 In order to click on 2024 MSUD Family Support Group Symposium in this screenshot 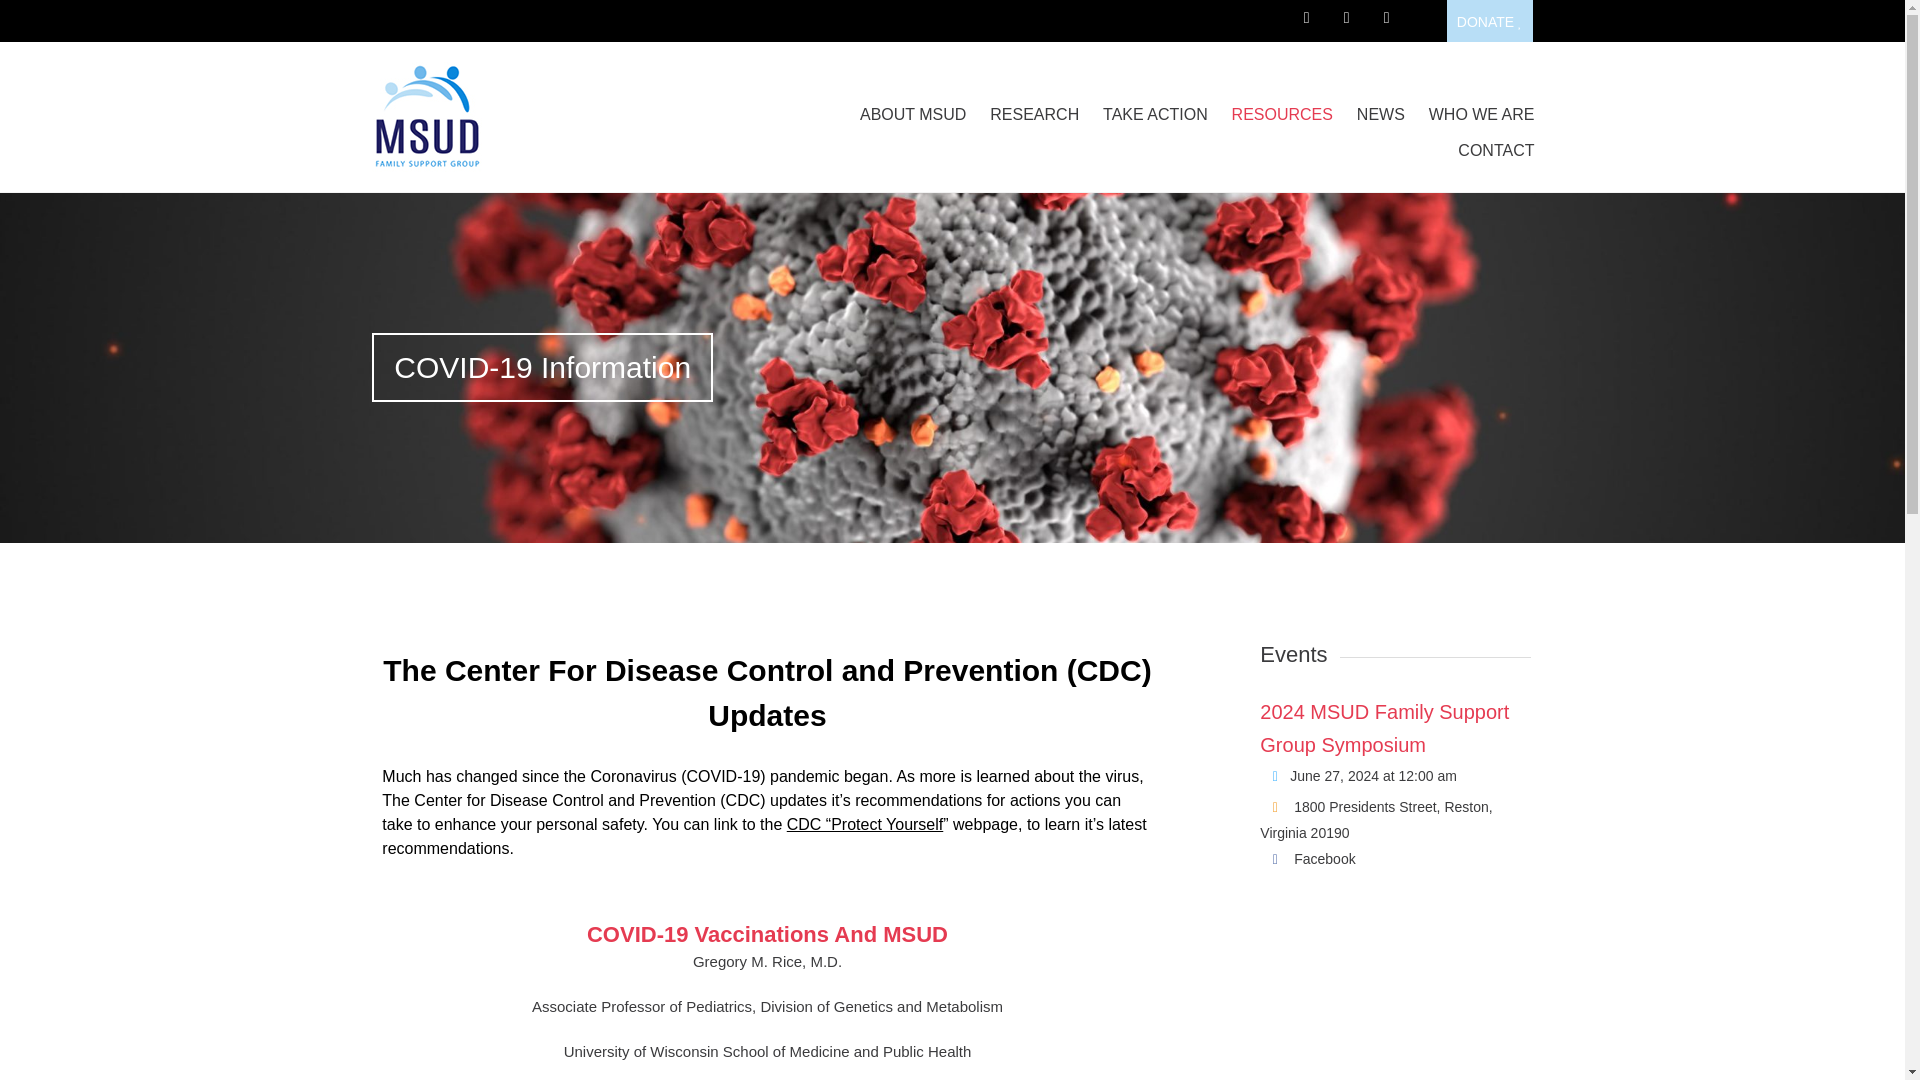, I will do `click(1384, 728)`.